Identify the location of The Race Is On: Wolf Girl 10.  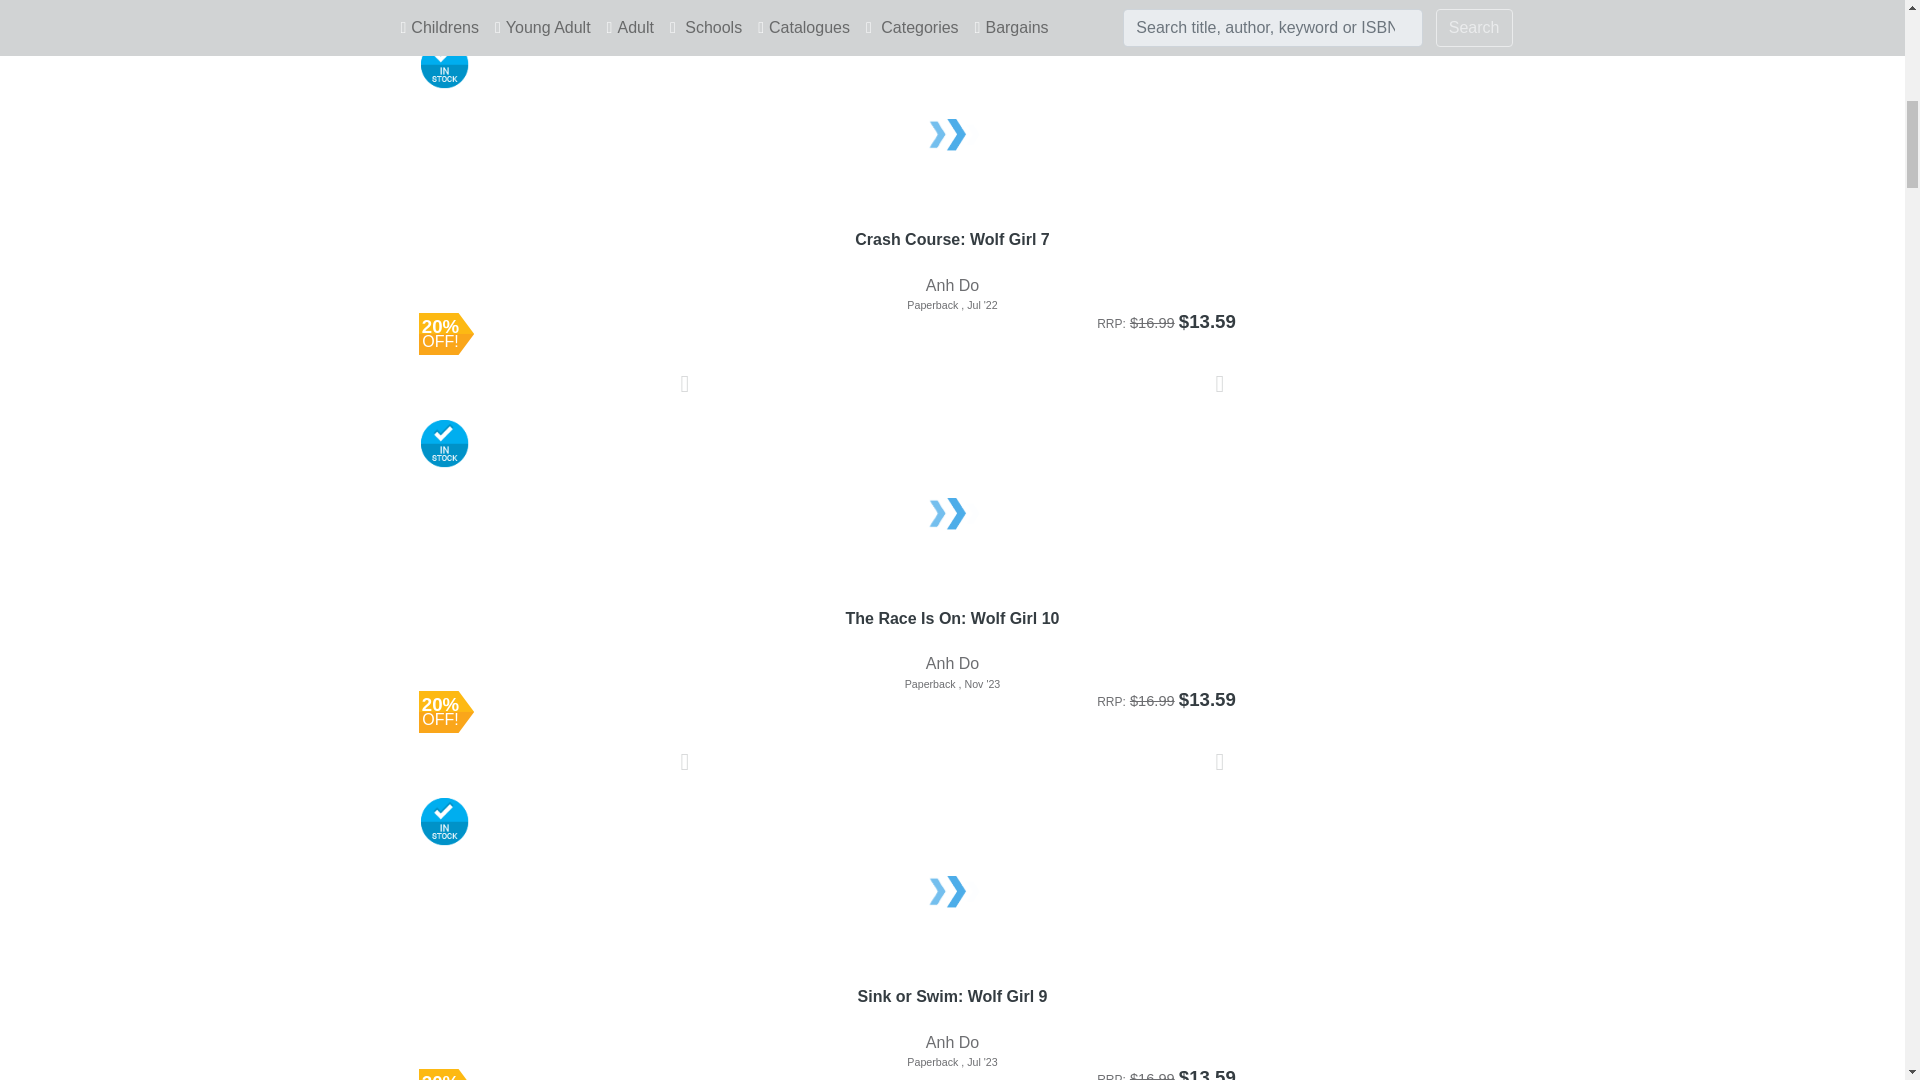
(953, 630).